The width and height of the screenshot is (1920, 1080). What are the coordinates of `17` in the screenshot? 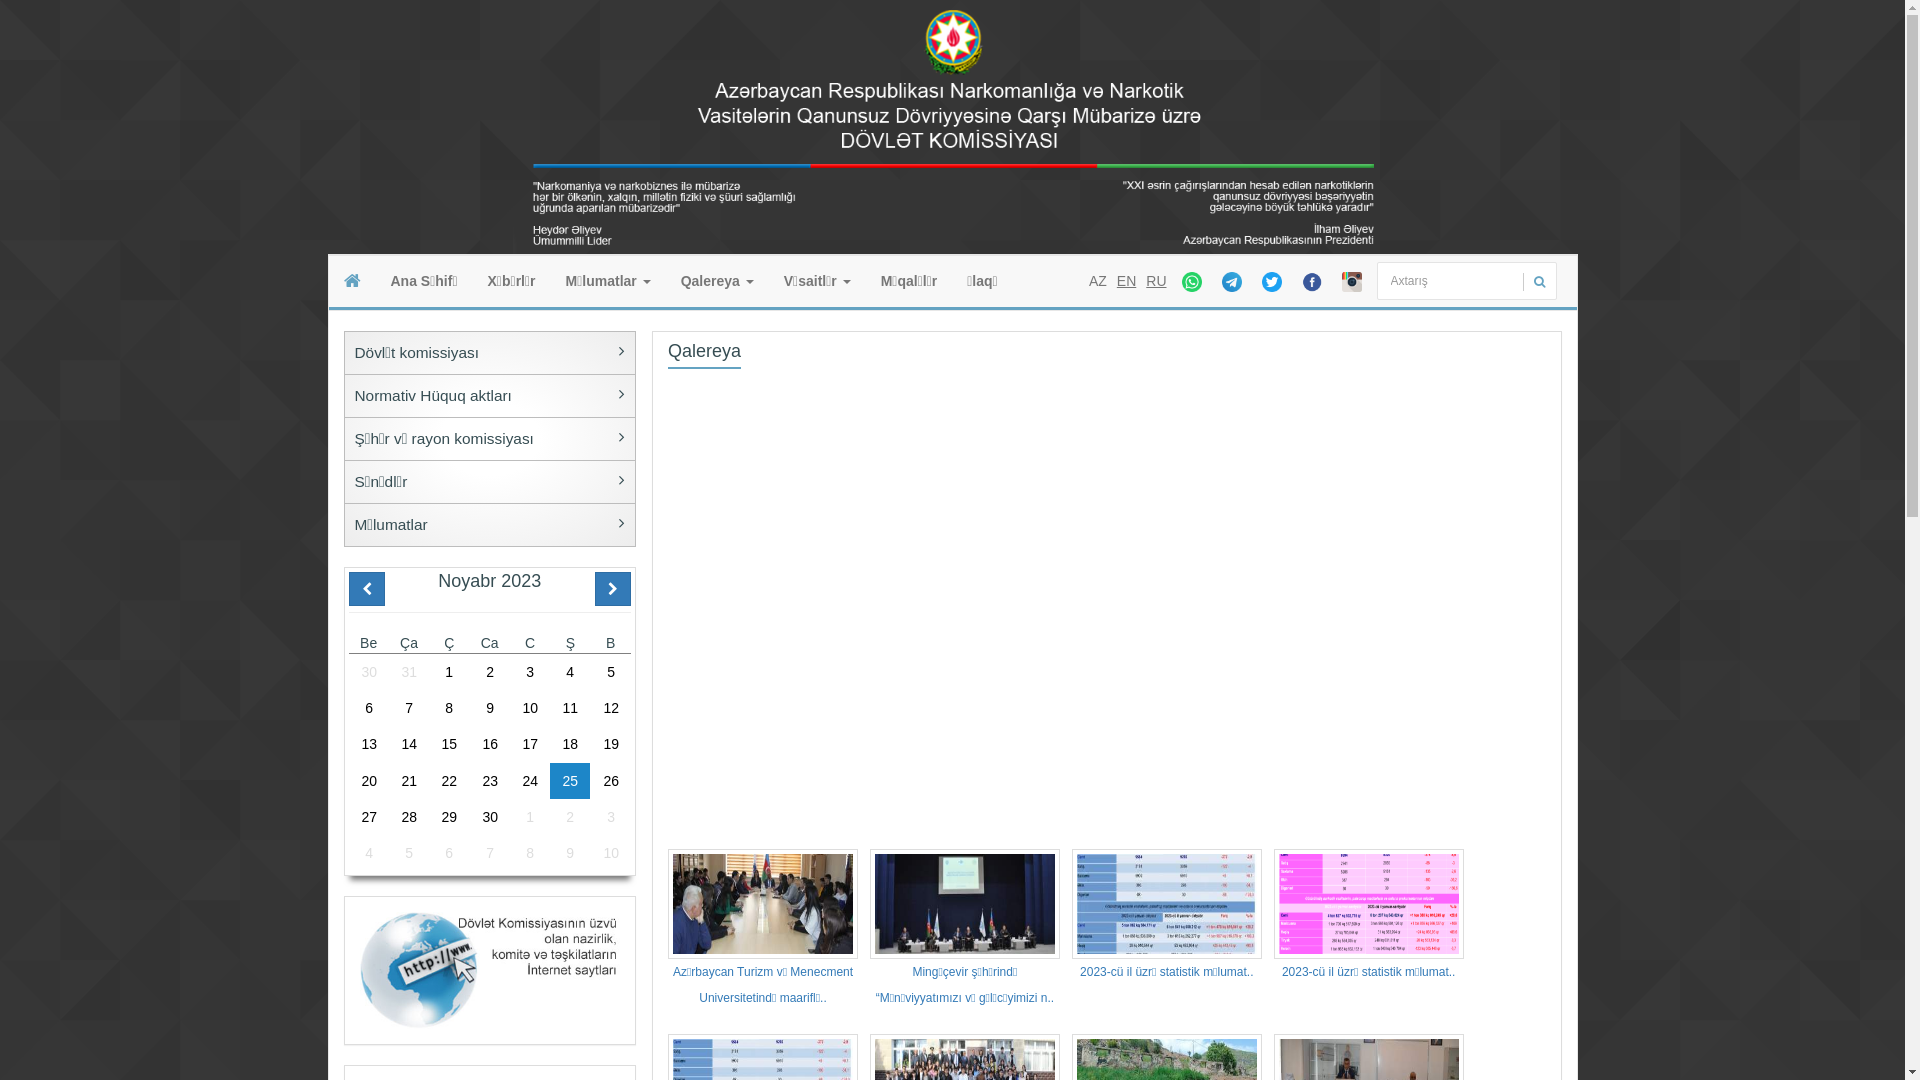 It's located at (530, 744).